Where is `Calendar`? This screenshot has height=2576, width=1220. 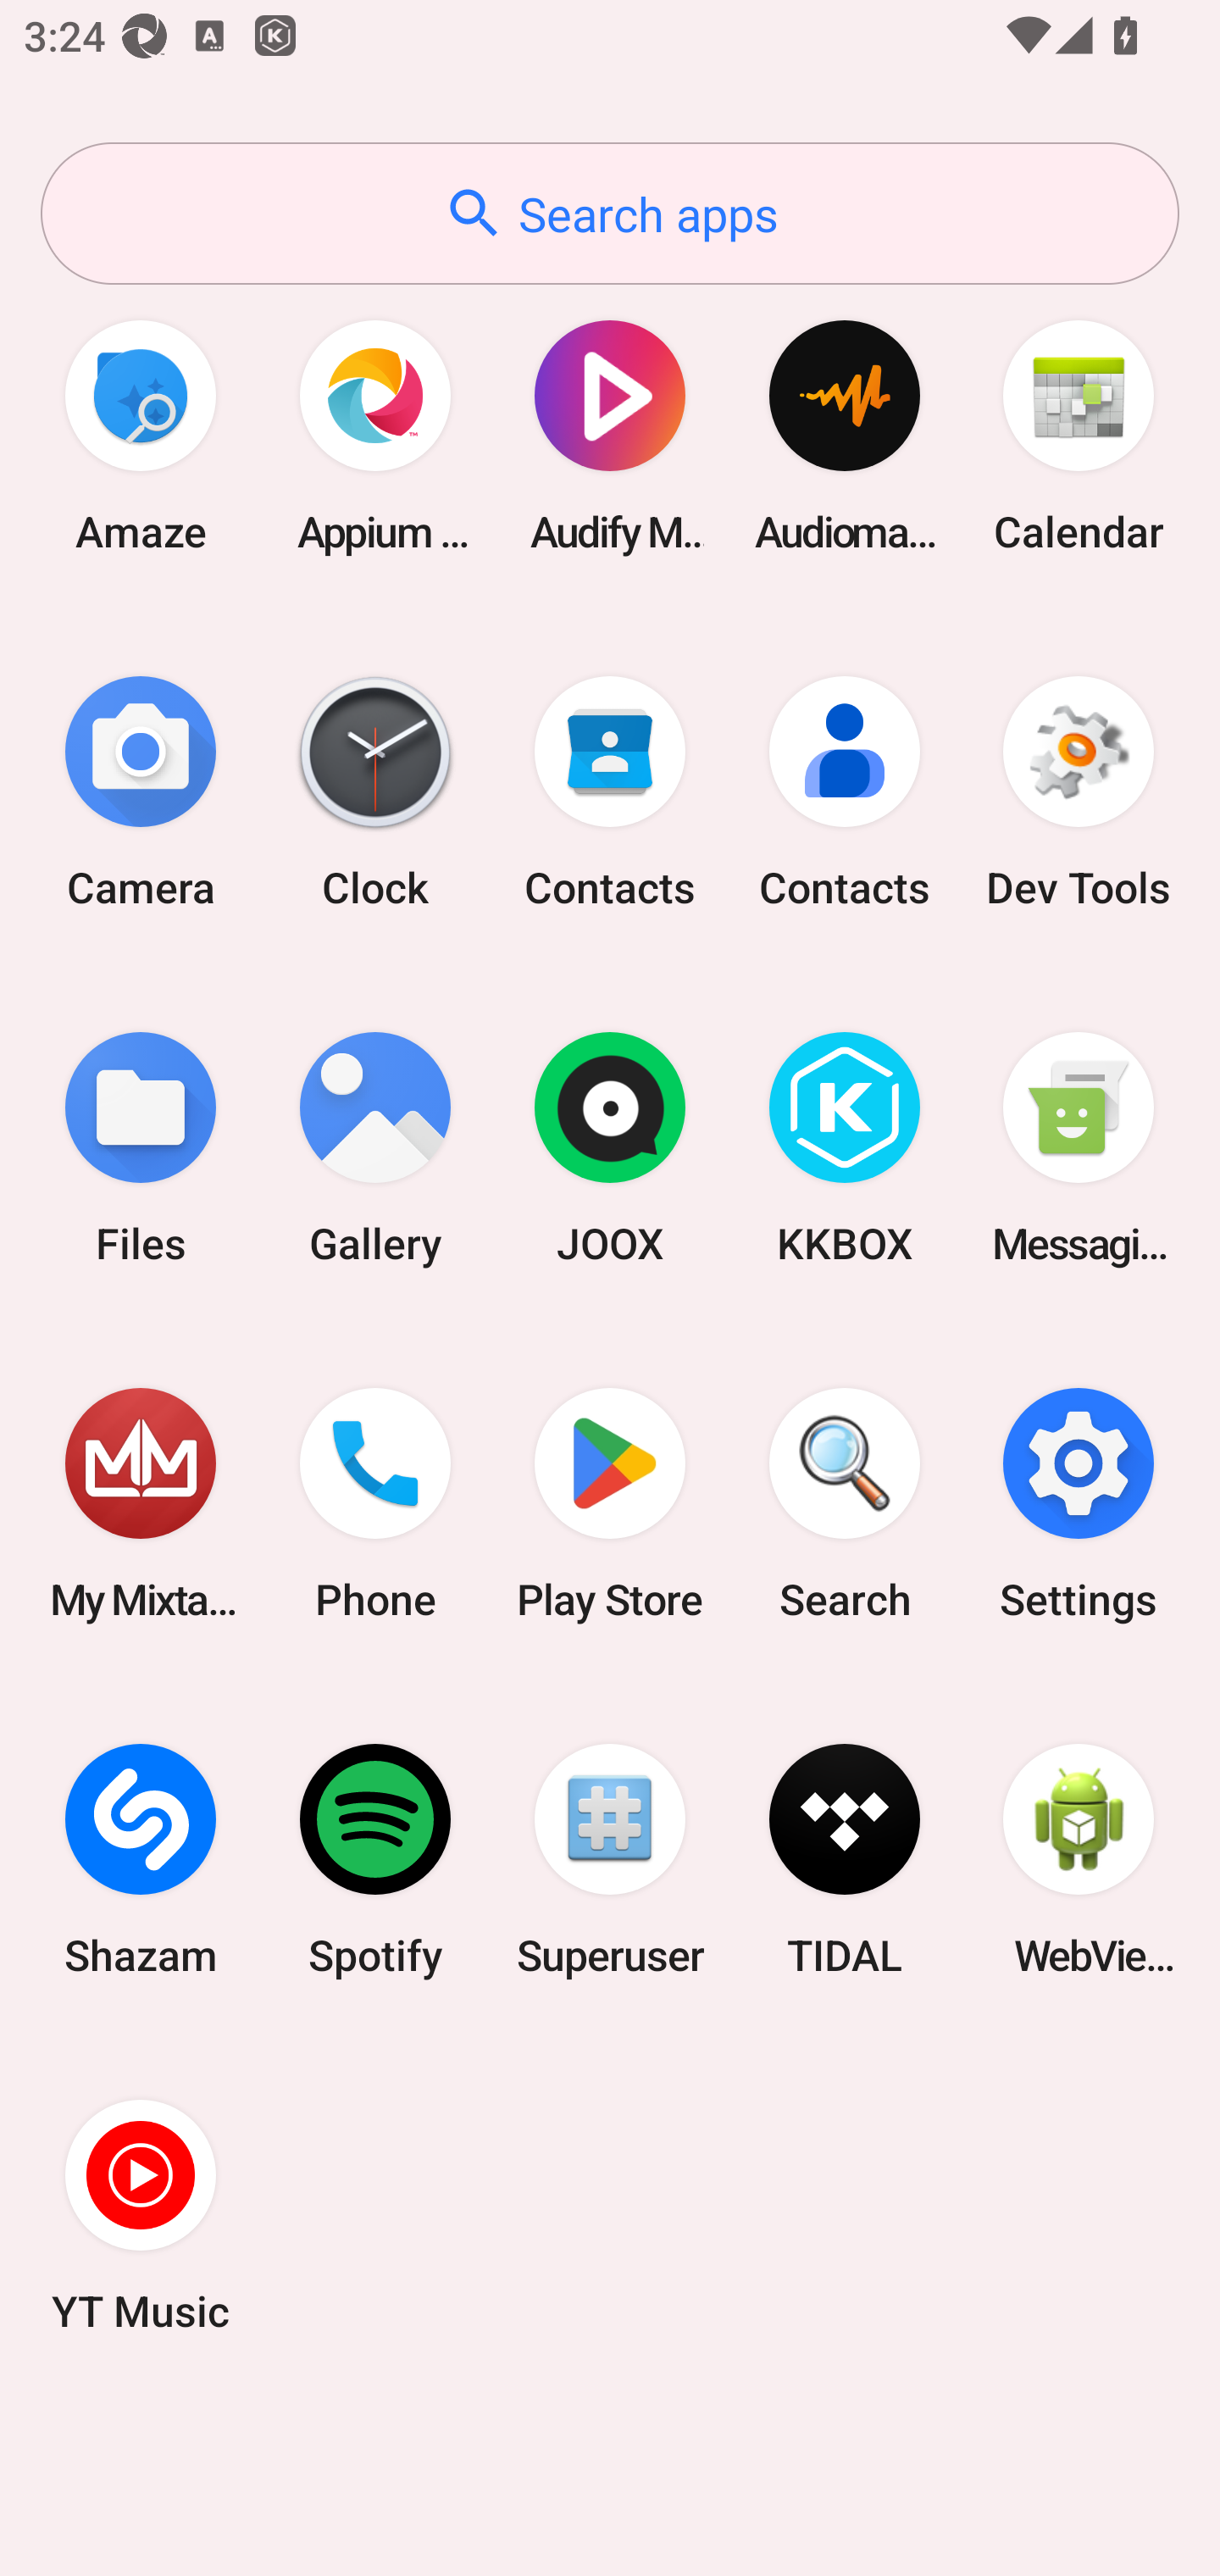
Calendar is located at coordinates (1079, 436).